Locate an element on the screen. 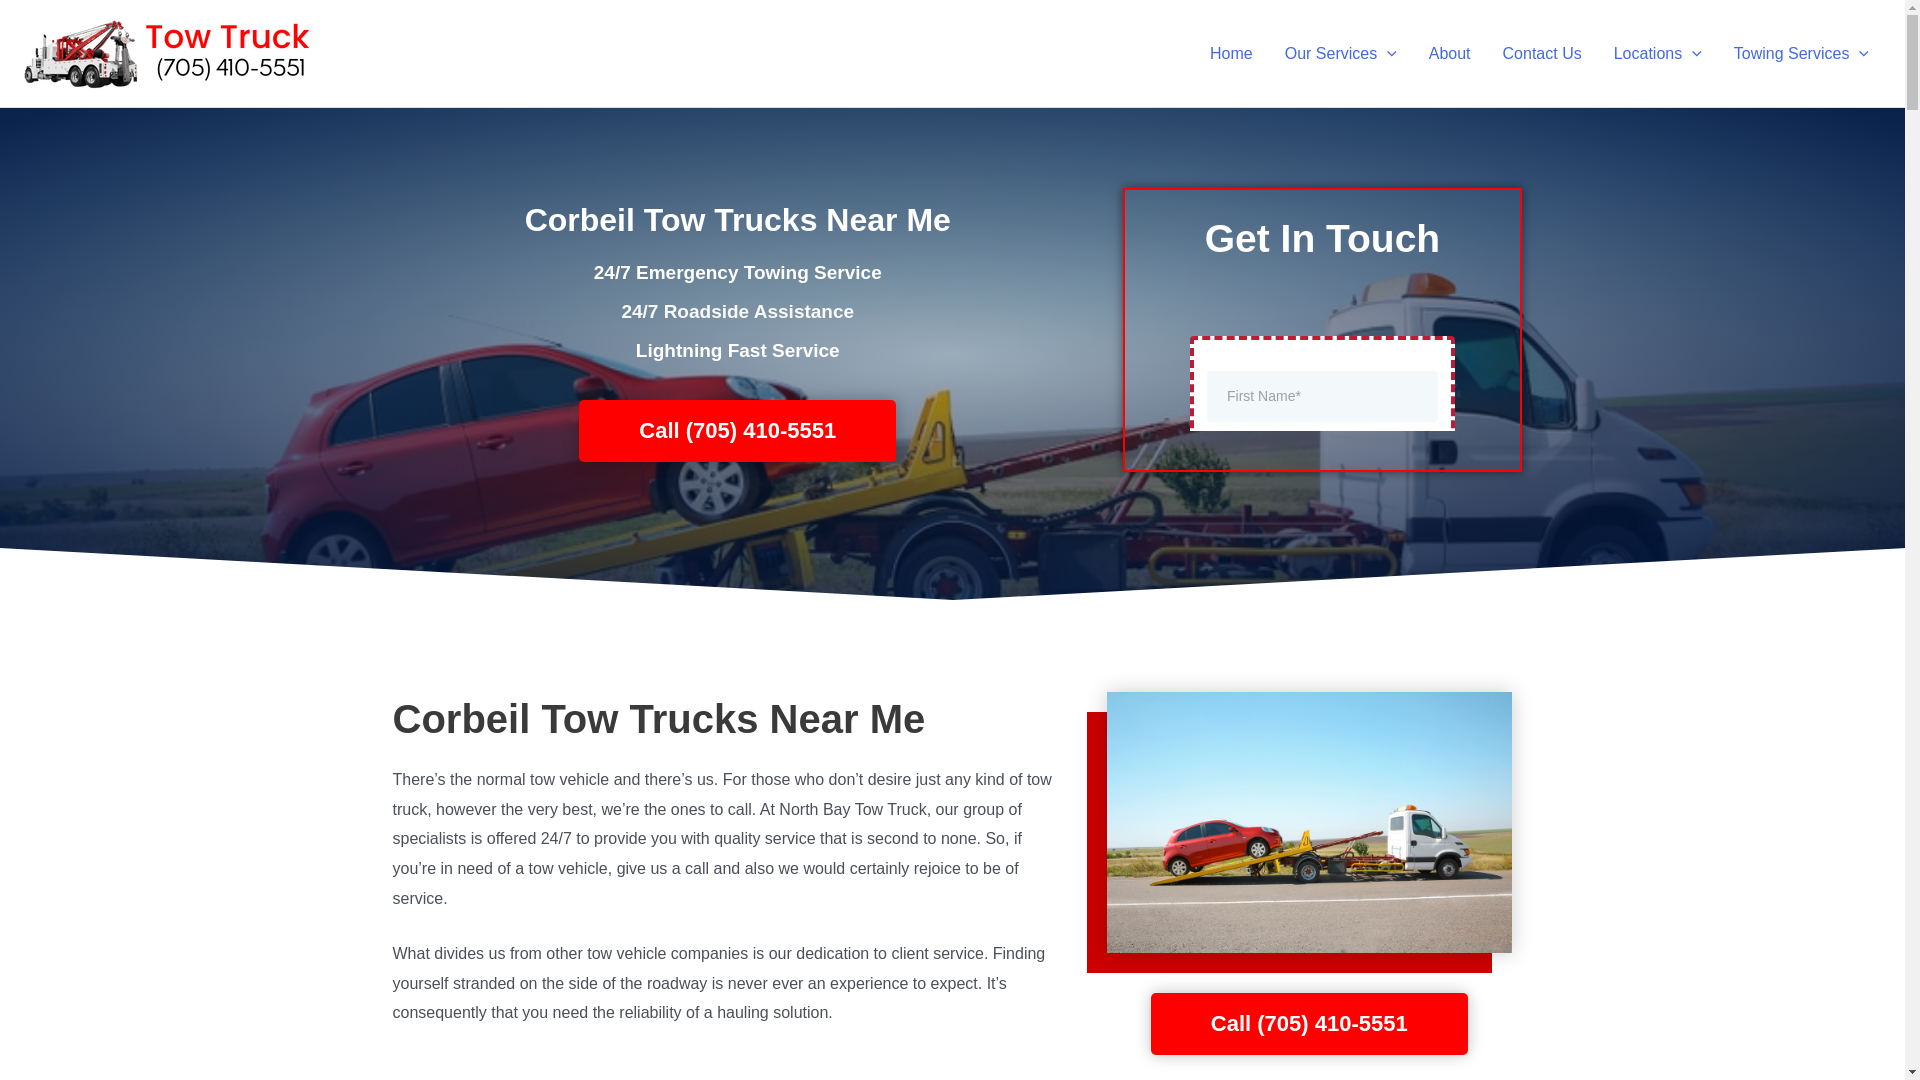 The image size is (1920, 1080). Home is located at coordinates (1232, 52).